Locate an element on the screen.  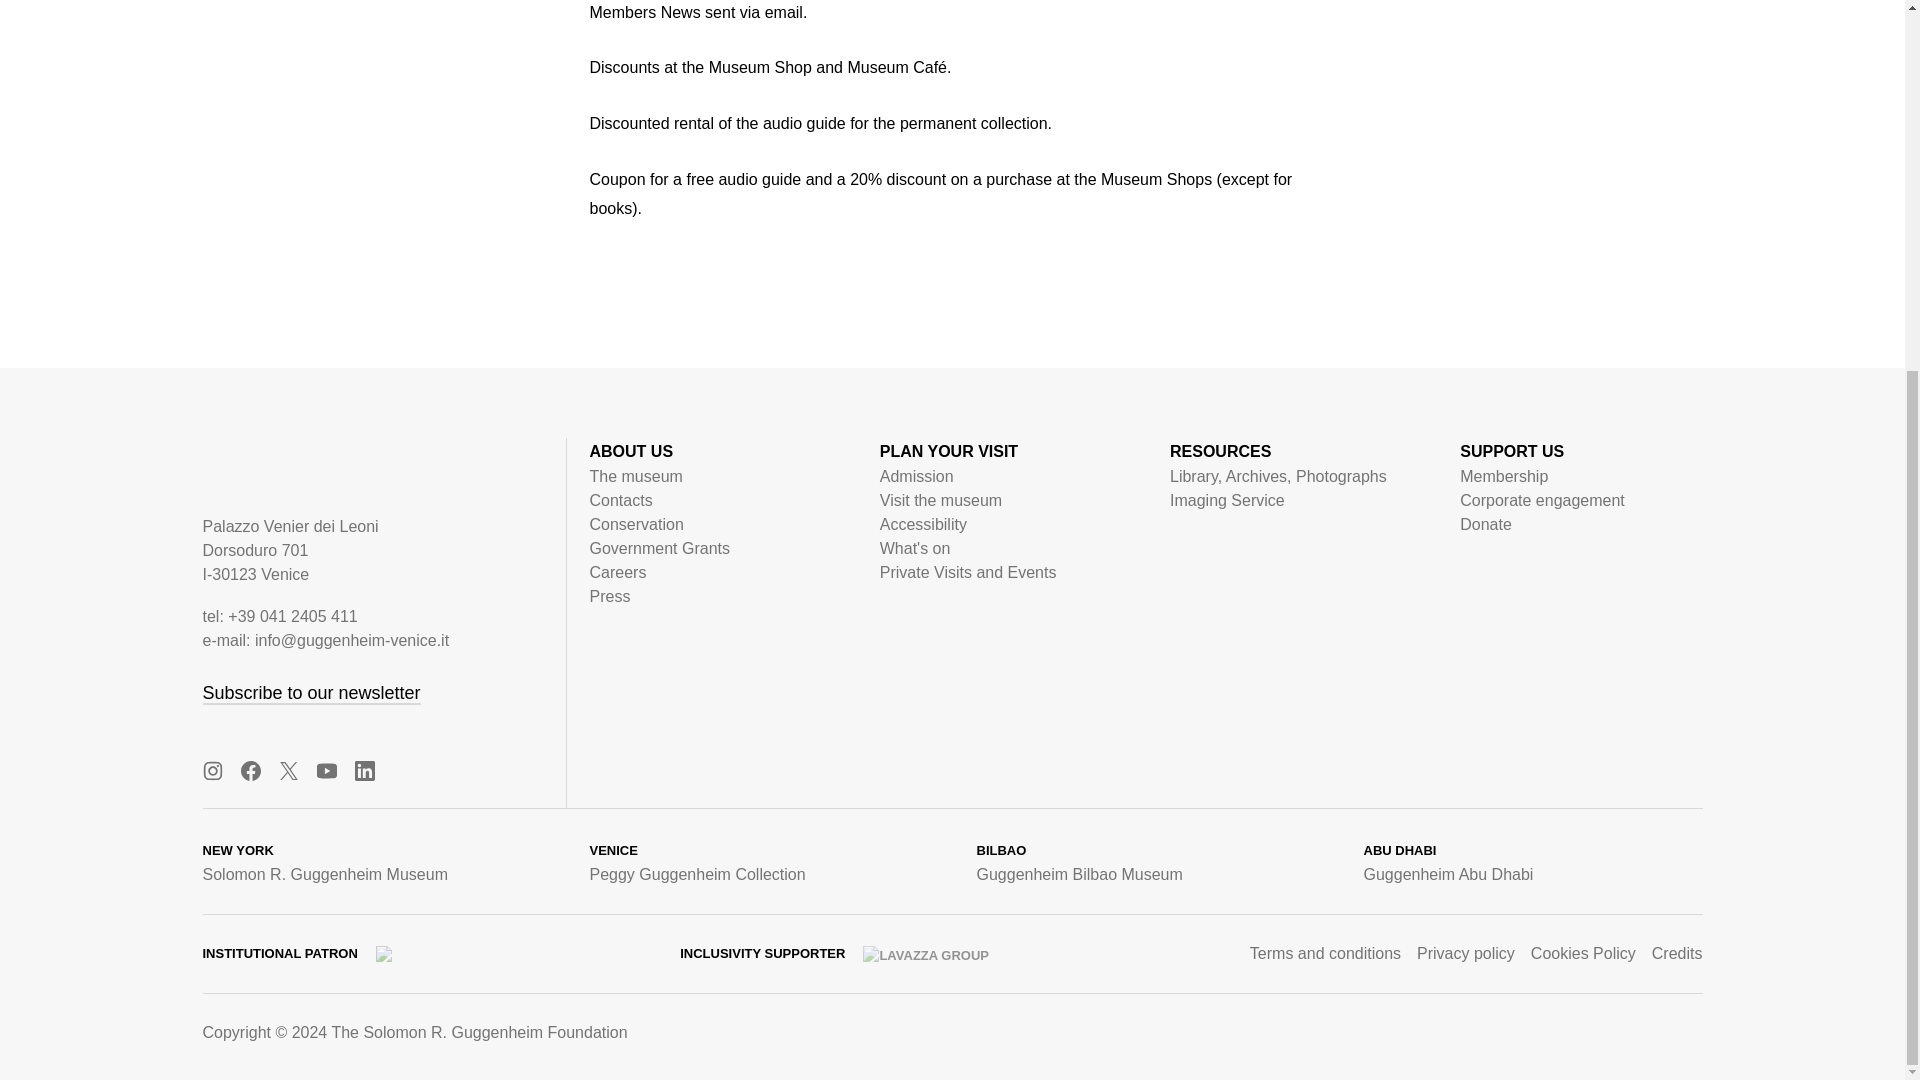
Conservation is located at coordinates (636, 524).